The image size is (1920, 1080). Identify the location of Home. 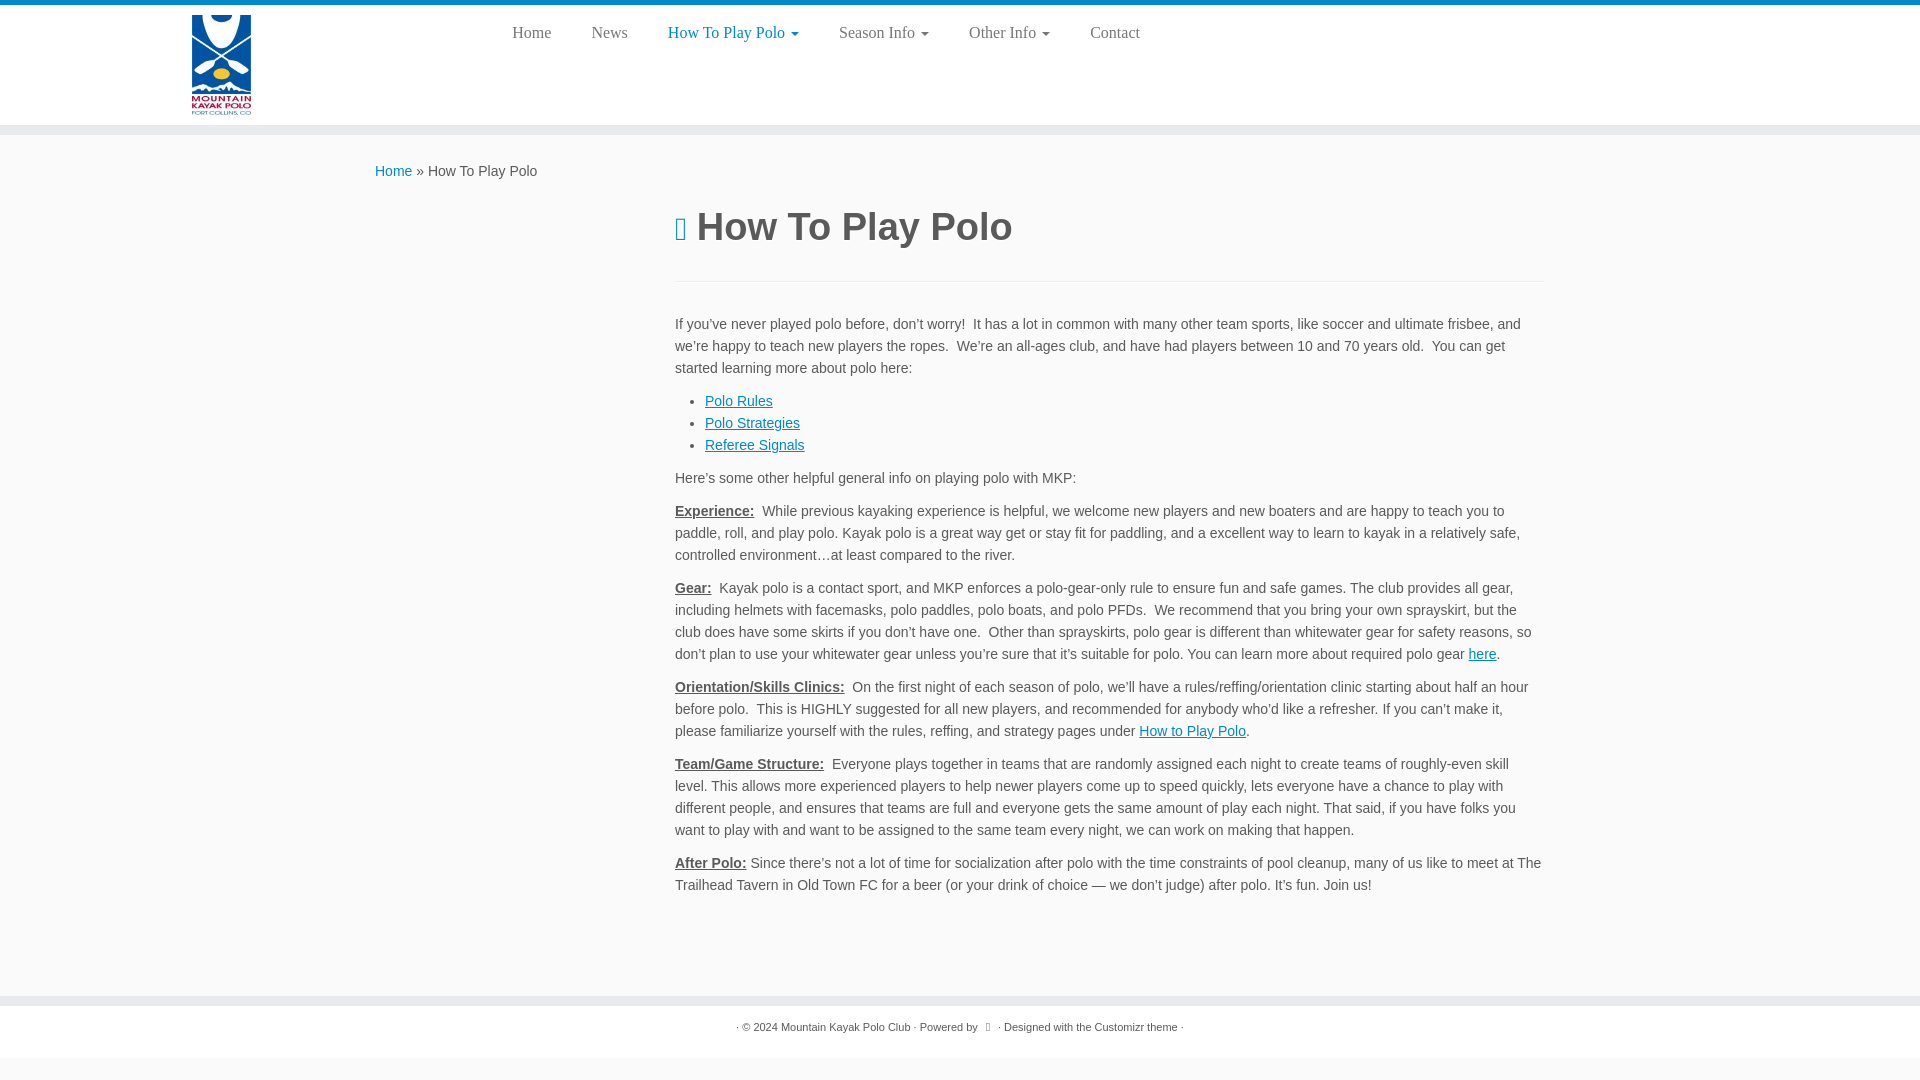
(538, 32).